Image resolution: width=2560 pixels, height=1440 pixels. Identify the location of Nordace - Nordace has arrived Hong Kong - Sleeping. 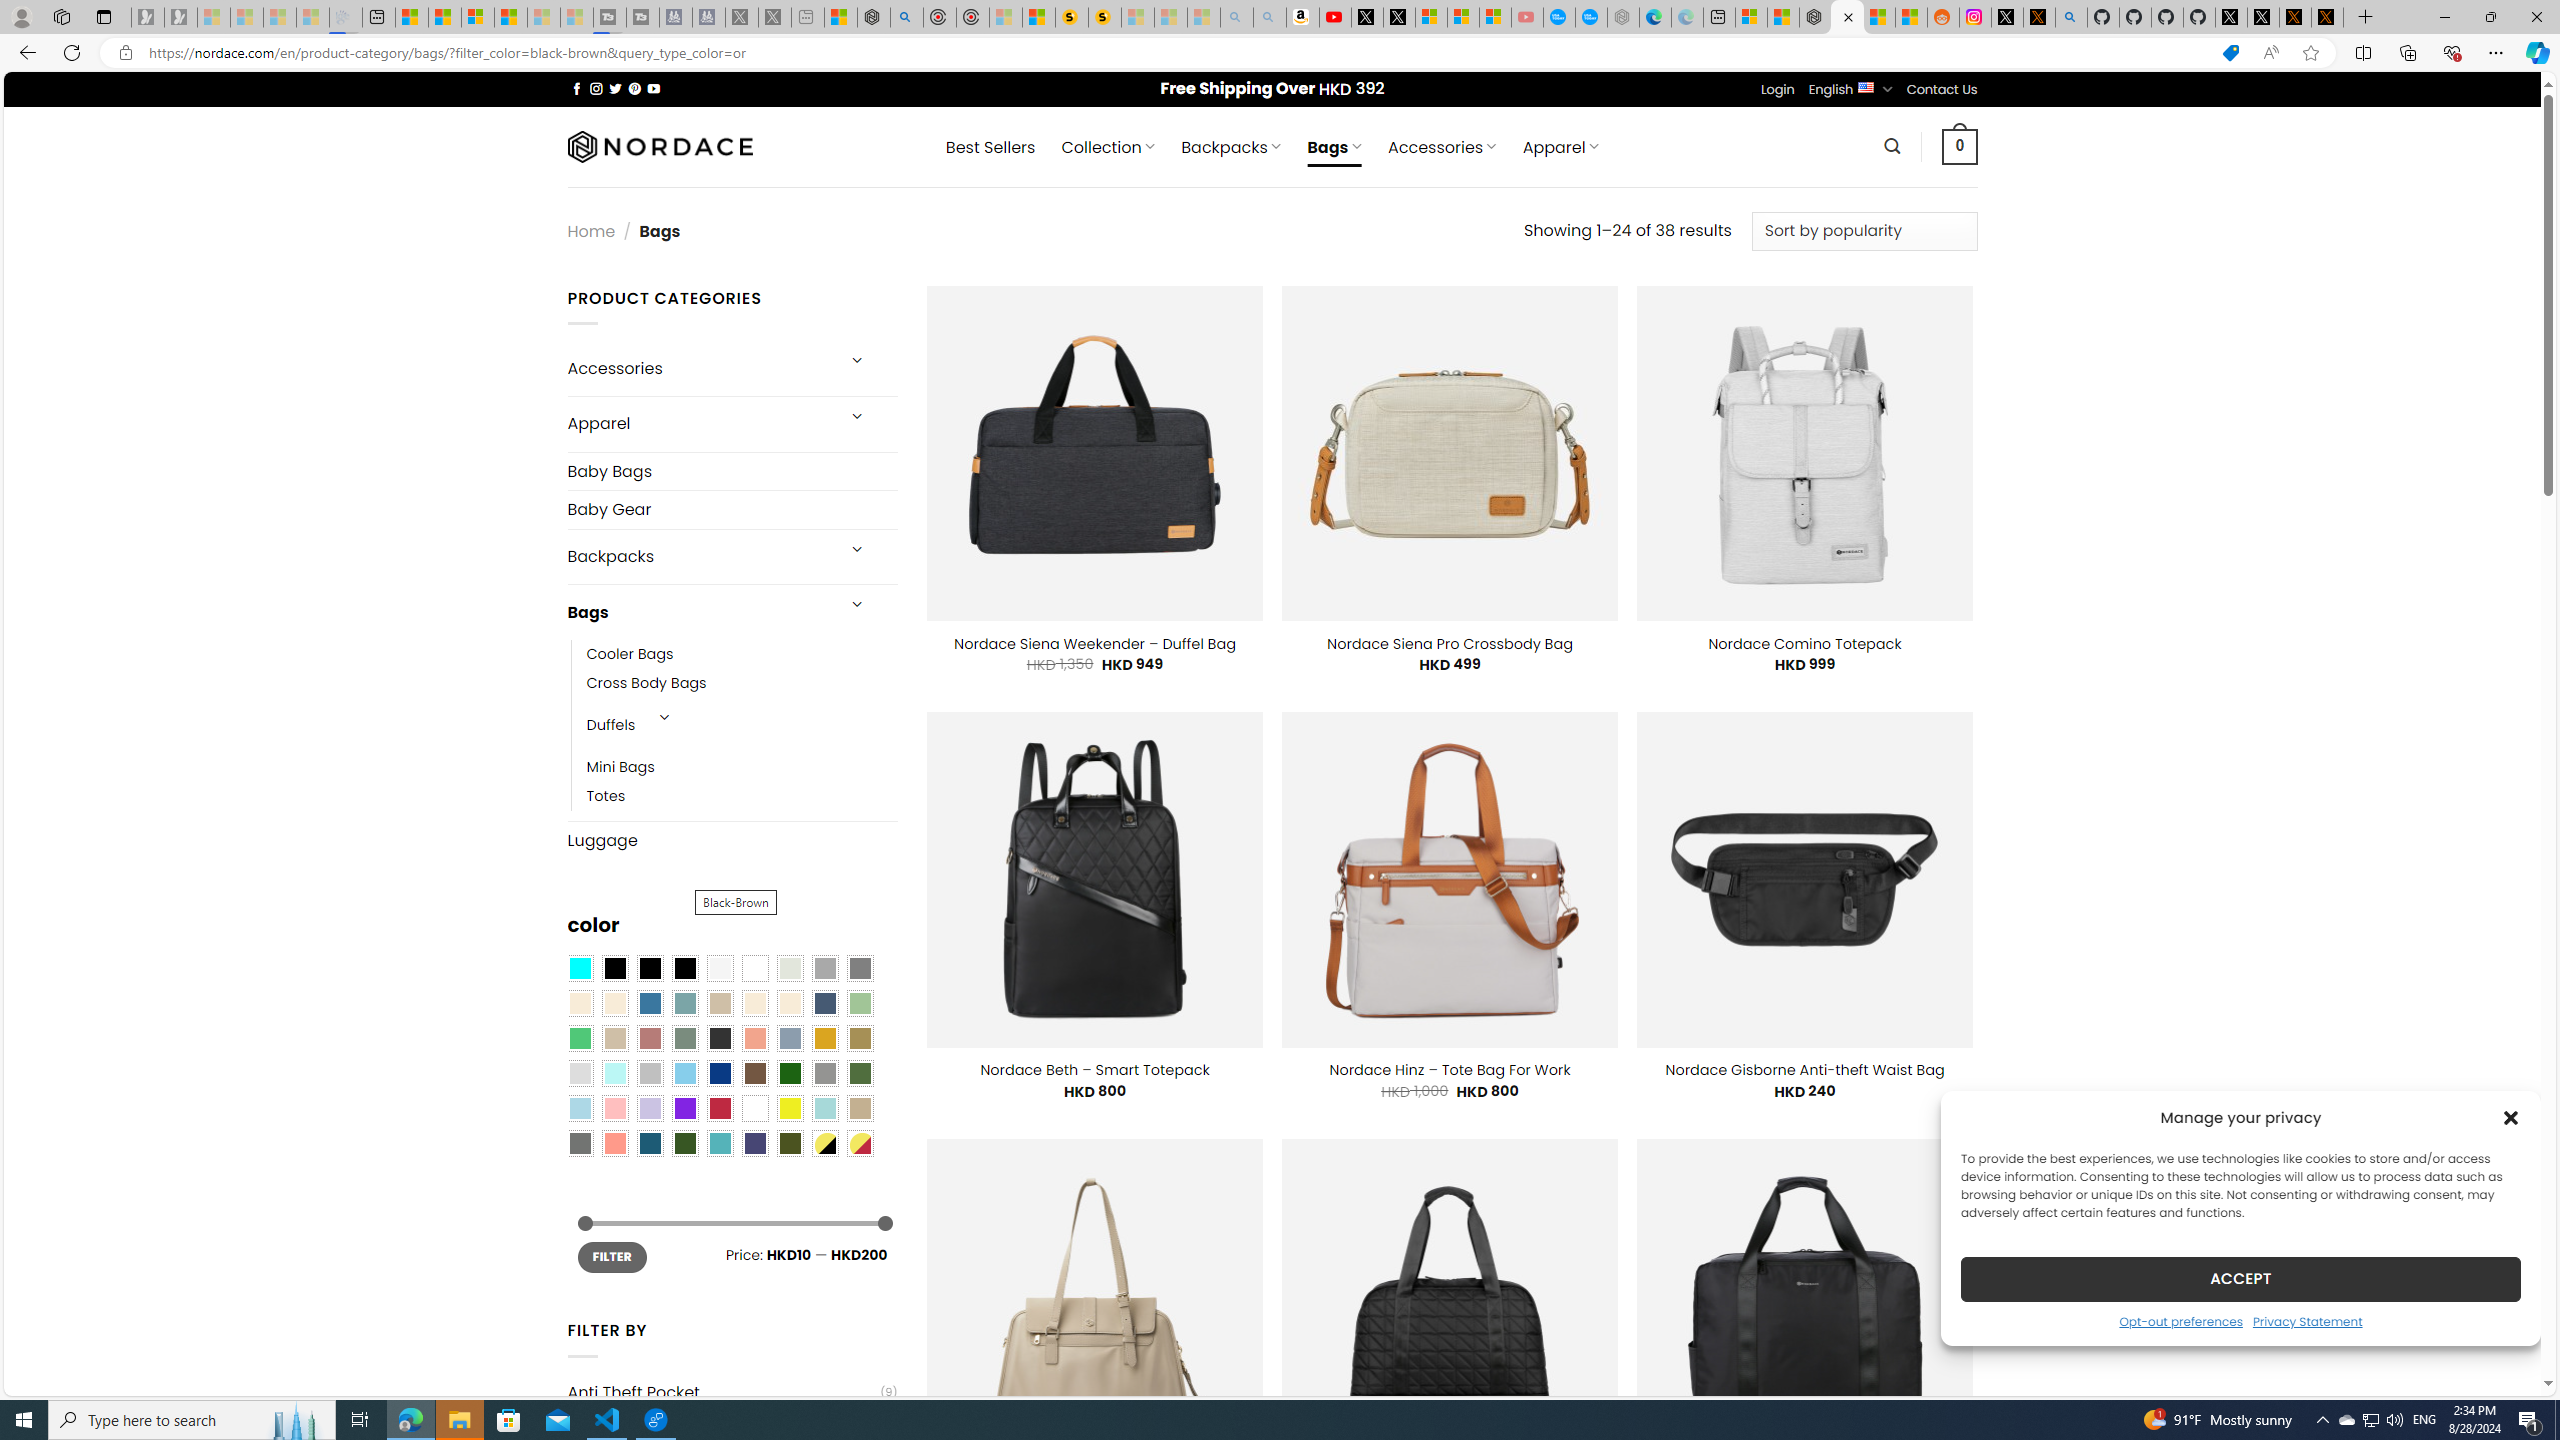
(1624, 17).